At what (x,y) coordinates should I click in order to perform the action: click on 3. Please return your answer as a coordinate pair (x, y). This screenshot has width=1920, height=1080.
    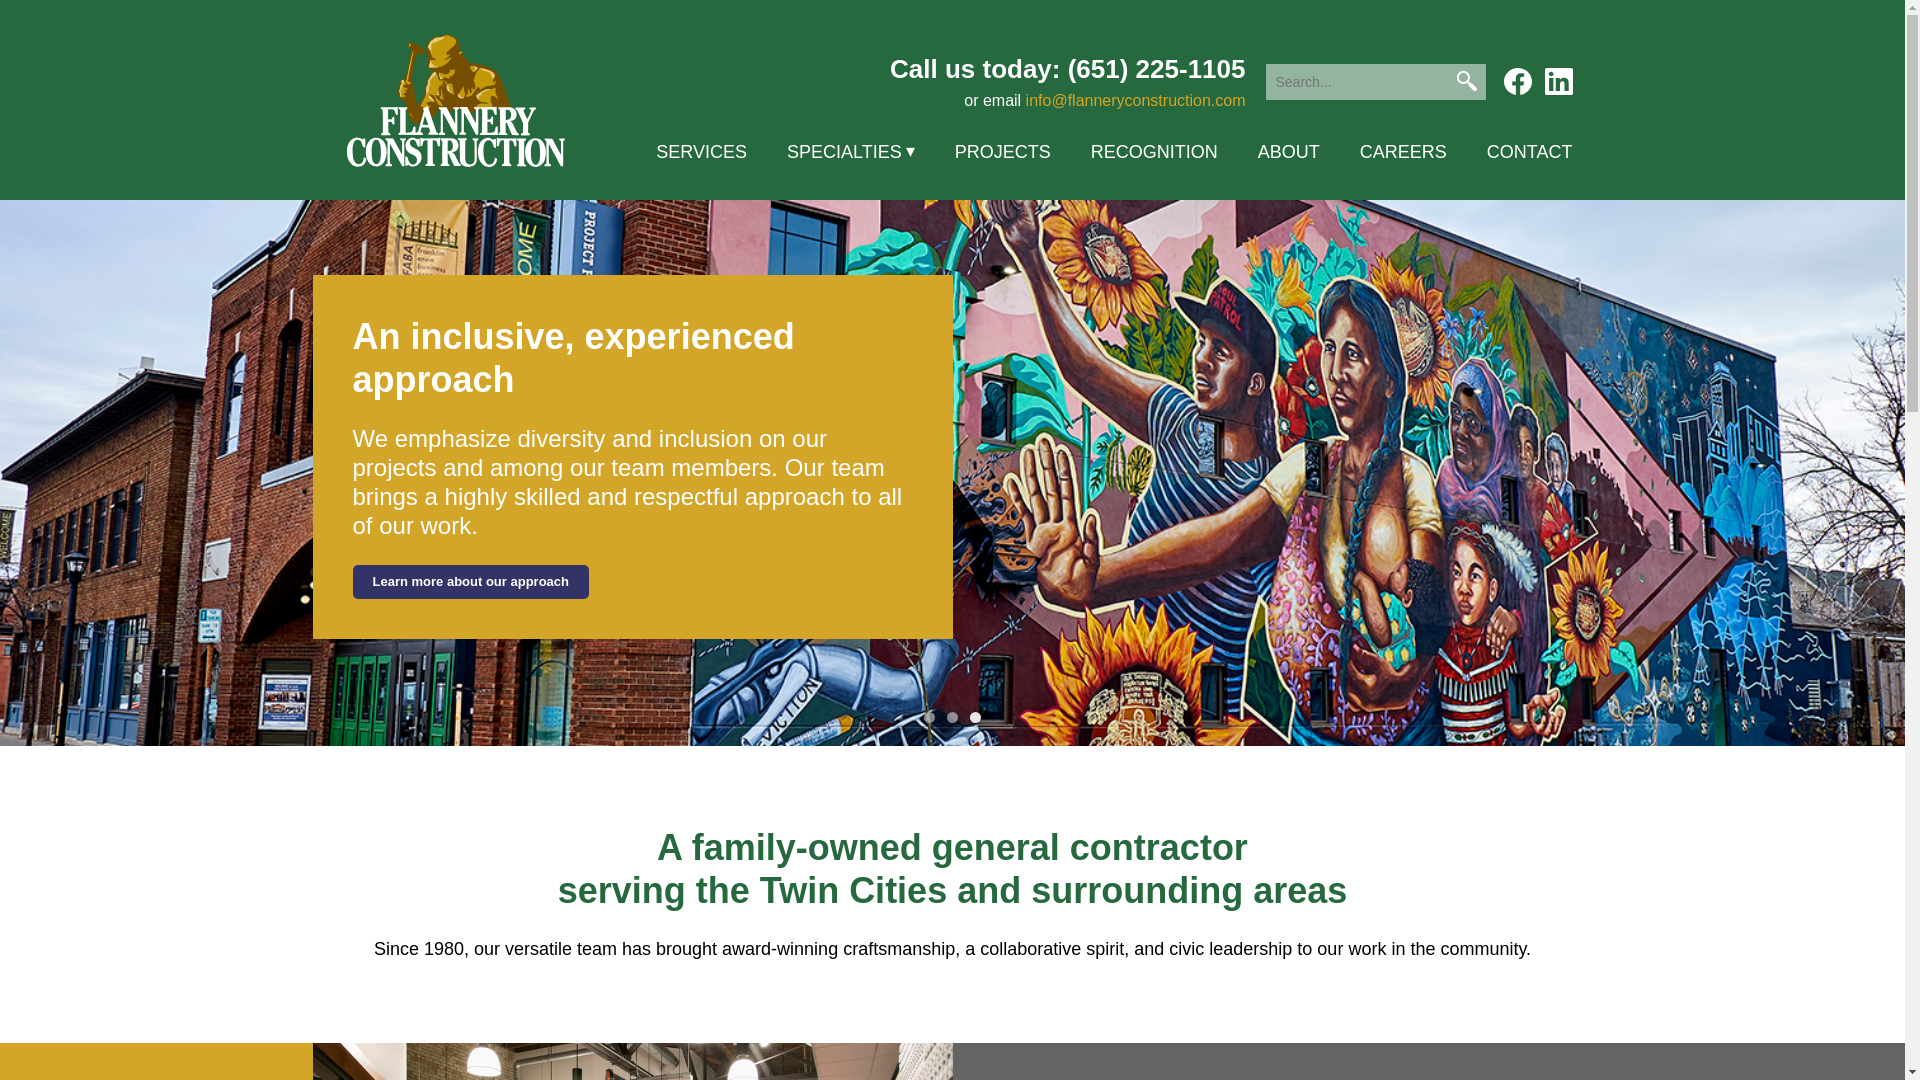
    Looking at the image, I should click on (975, 716).